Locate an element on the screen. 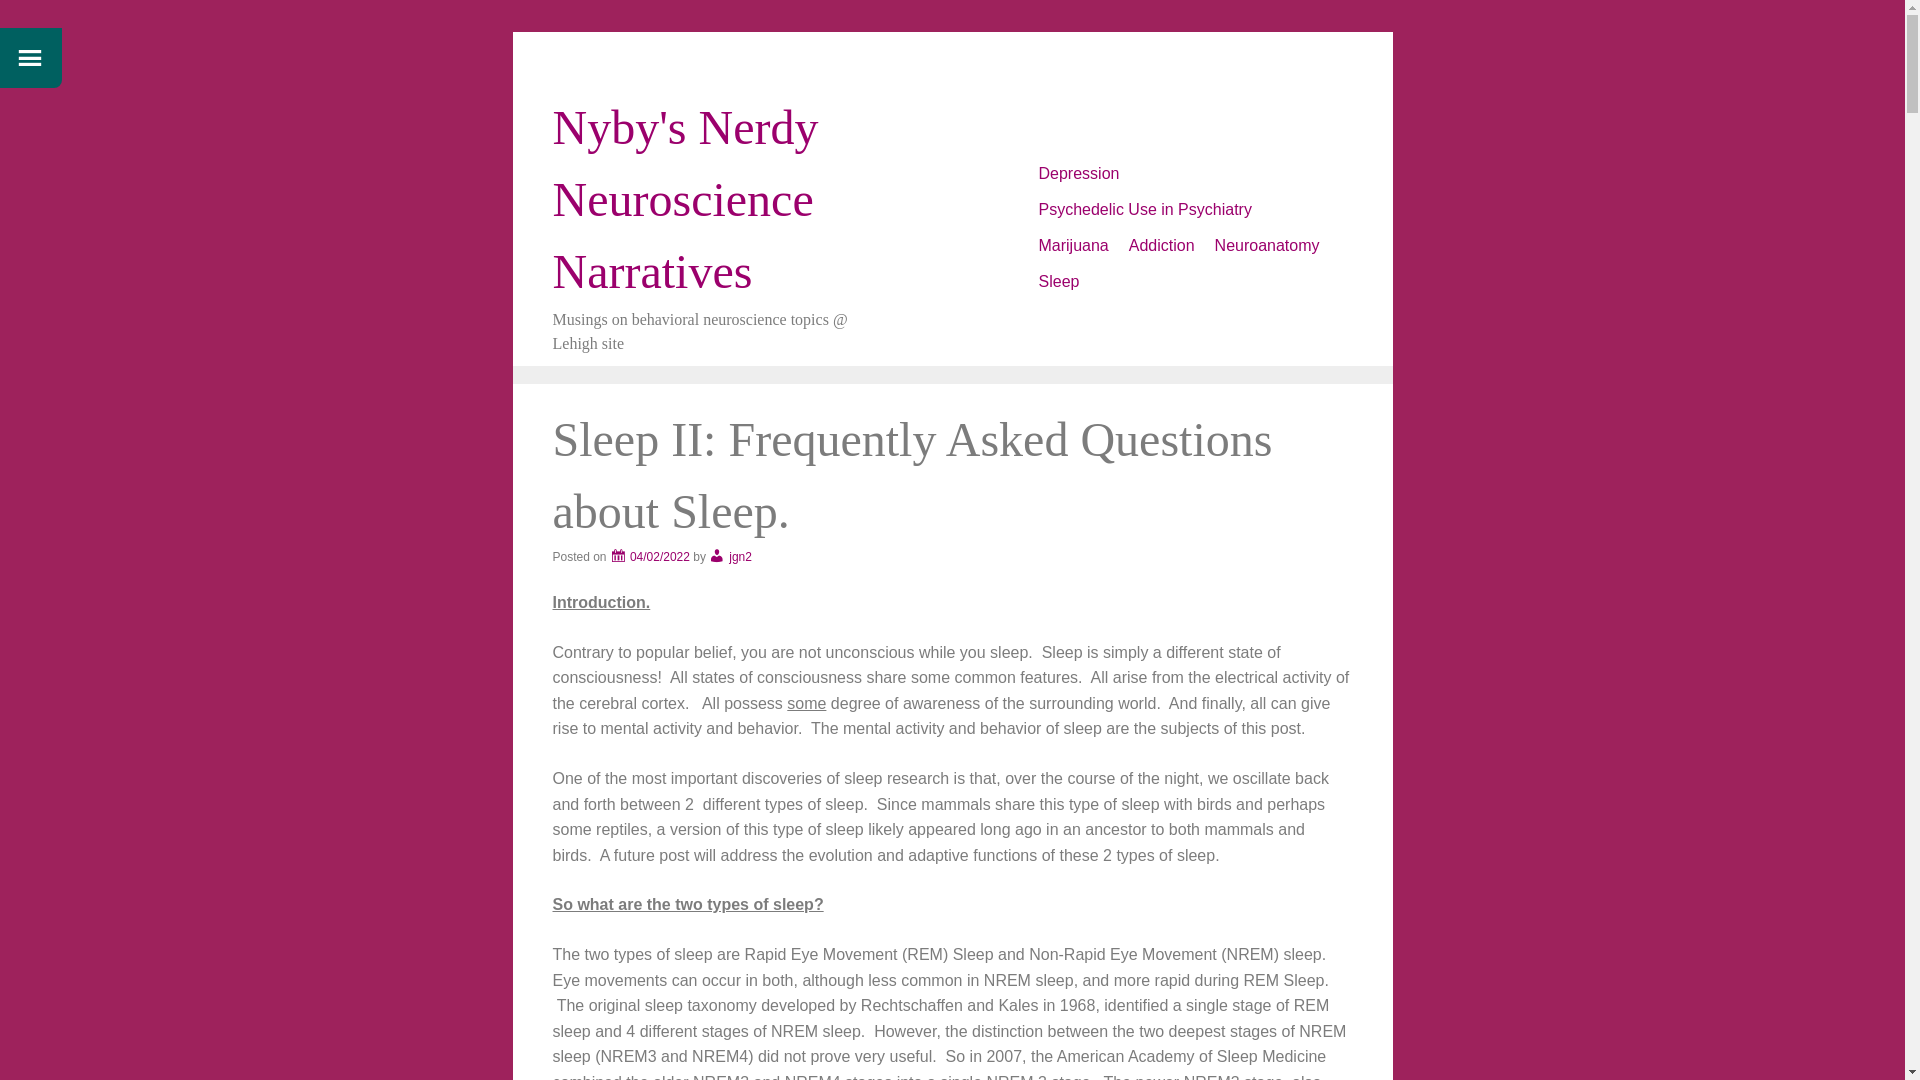 This screenshot has width=1920, height=1080. Marijuana is located at coordinates (1072, 245).